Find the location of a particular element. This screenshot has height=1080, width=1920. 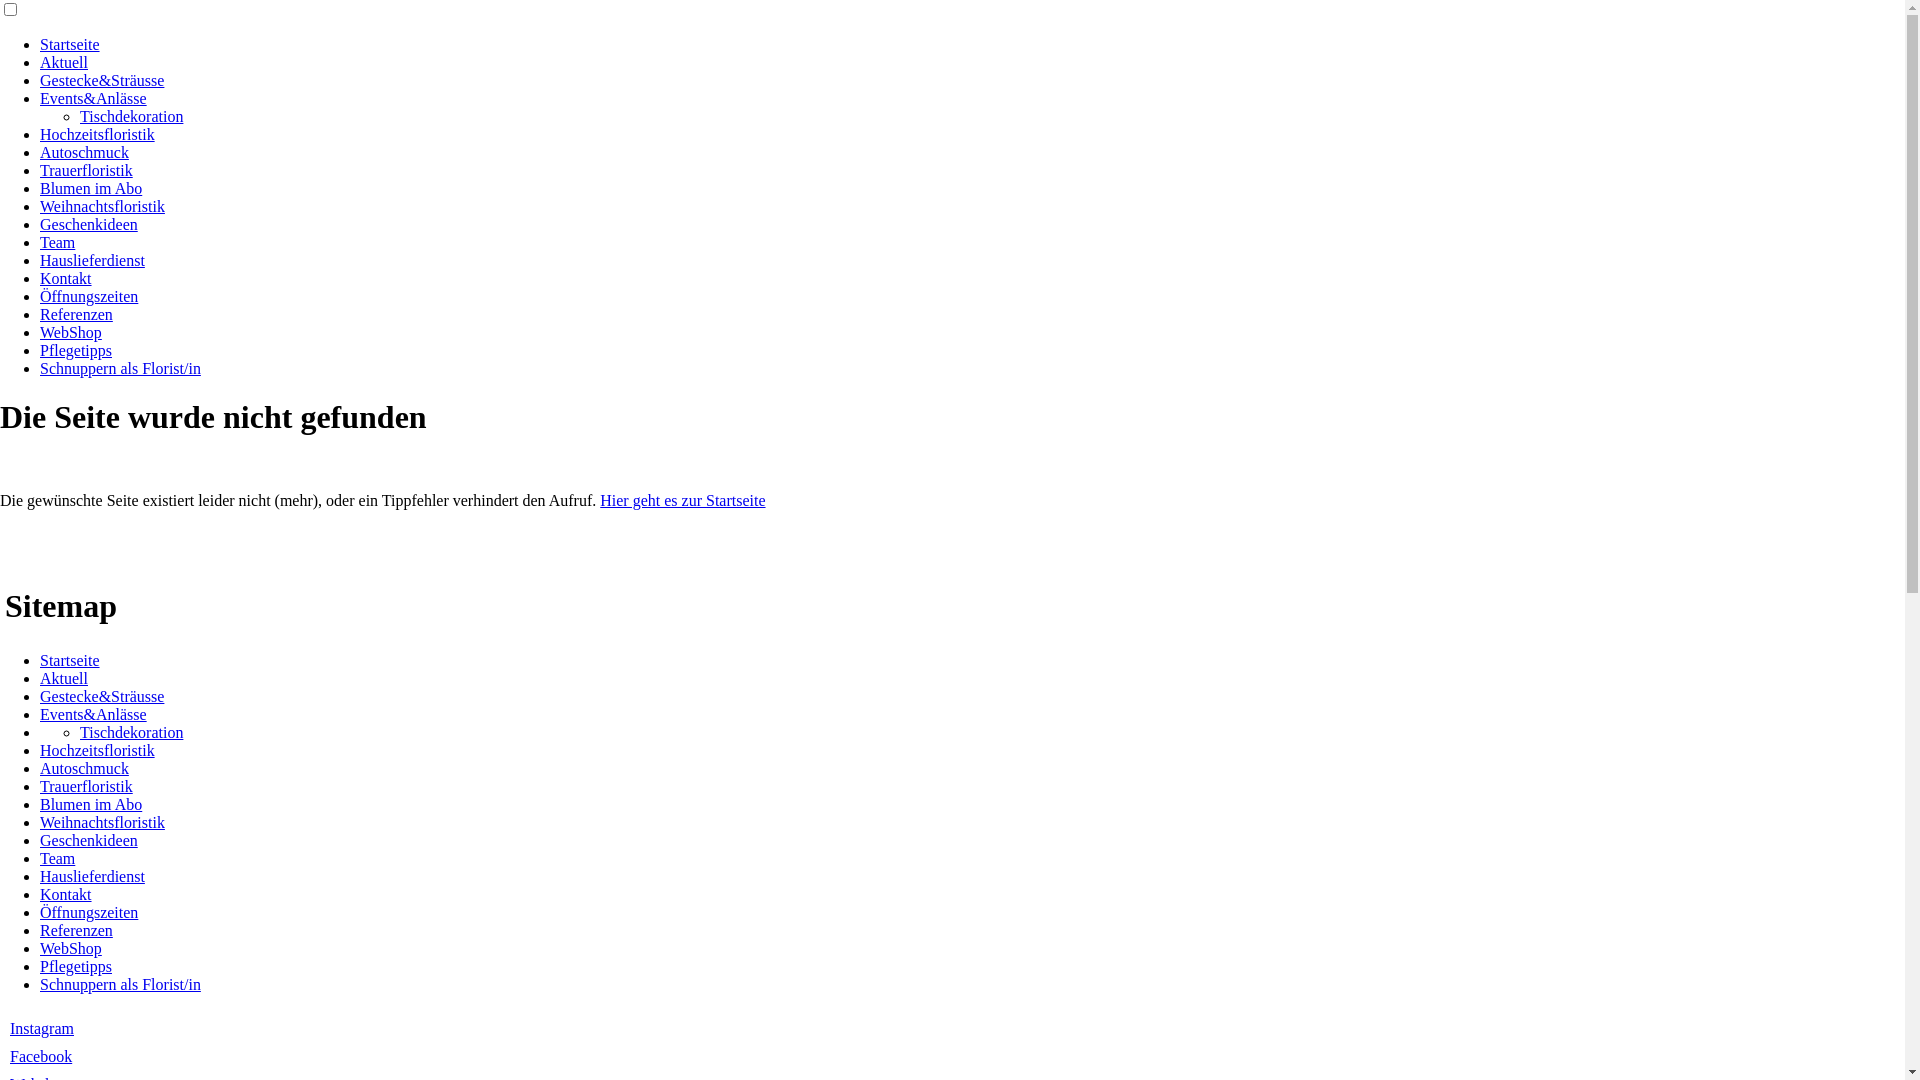

Aktuell is located at coordinates (64, 62).